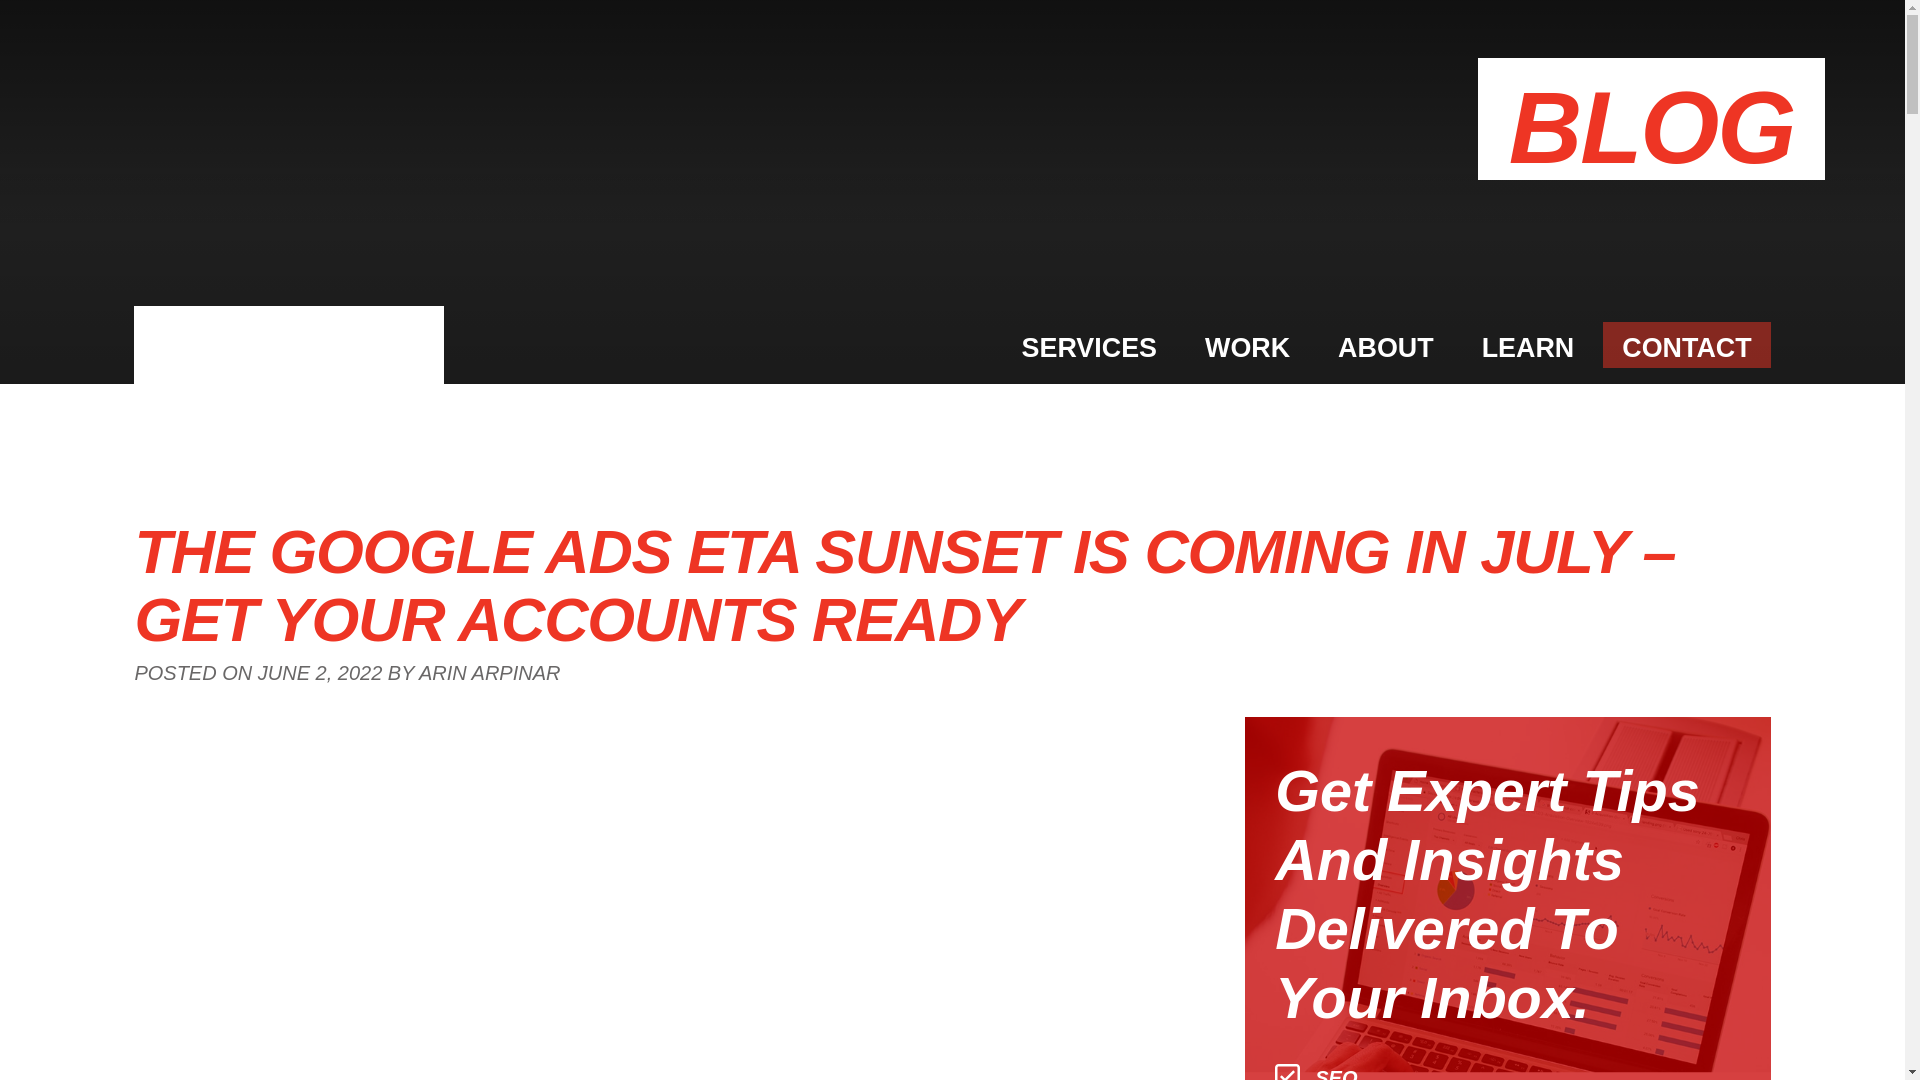 The width and height of the screenshot is (1920, 1080). I want to click on ABOUT, so click(1386, 344).